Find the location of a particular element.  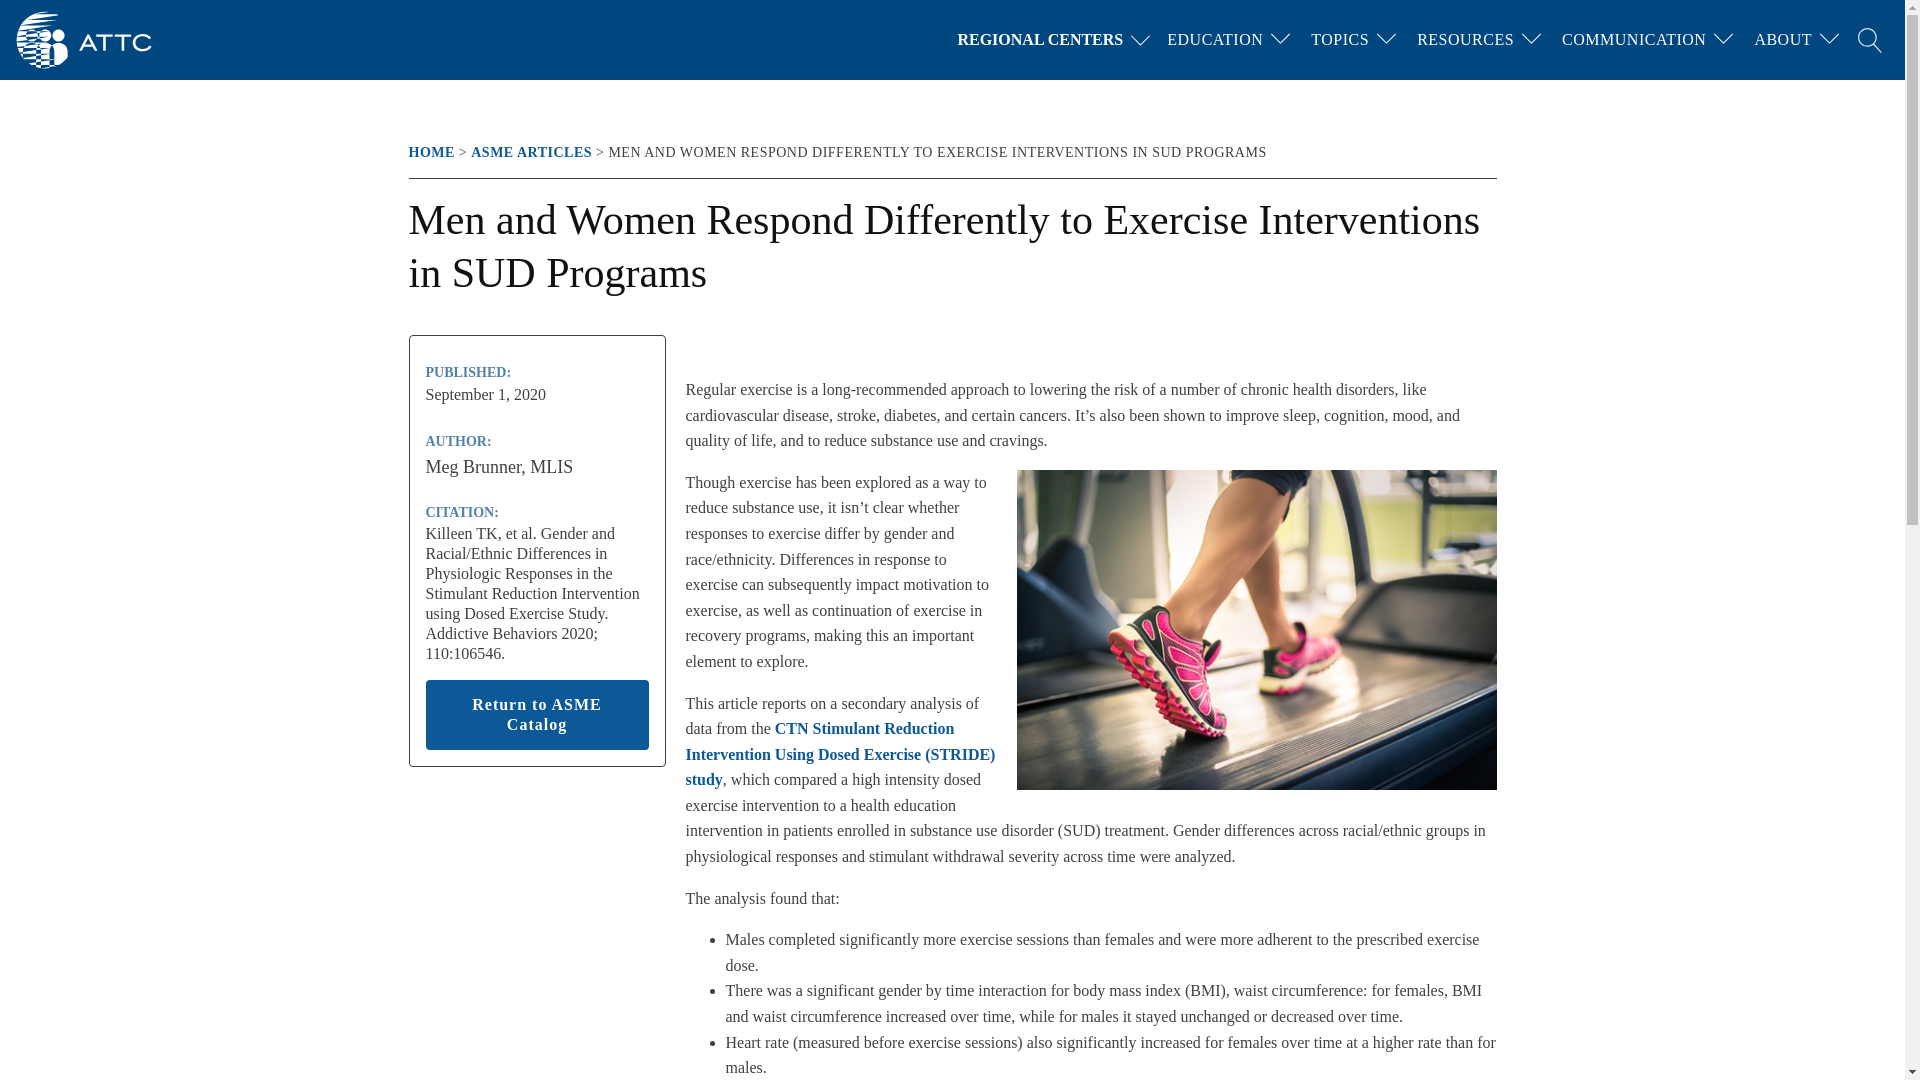

RESOURCES is located at coordinates (1466, 40).